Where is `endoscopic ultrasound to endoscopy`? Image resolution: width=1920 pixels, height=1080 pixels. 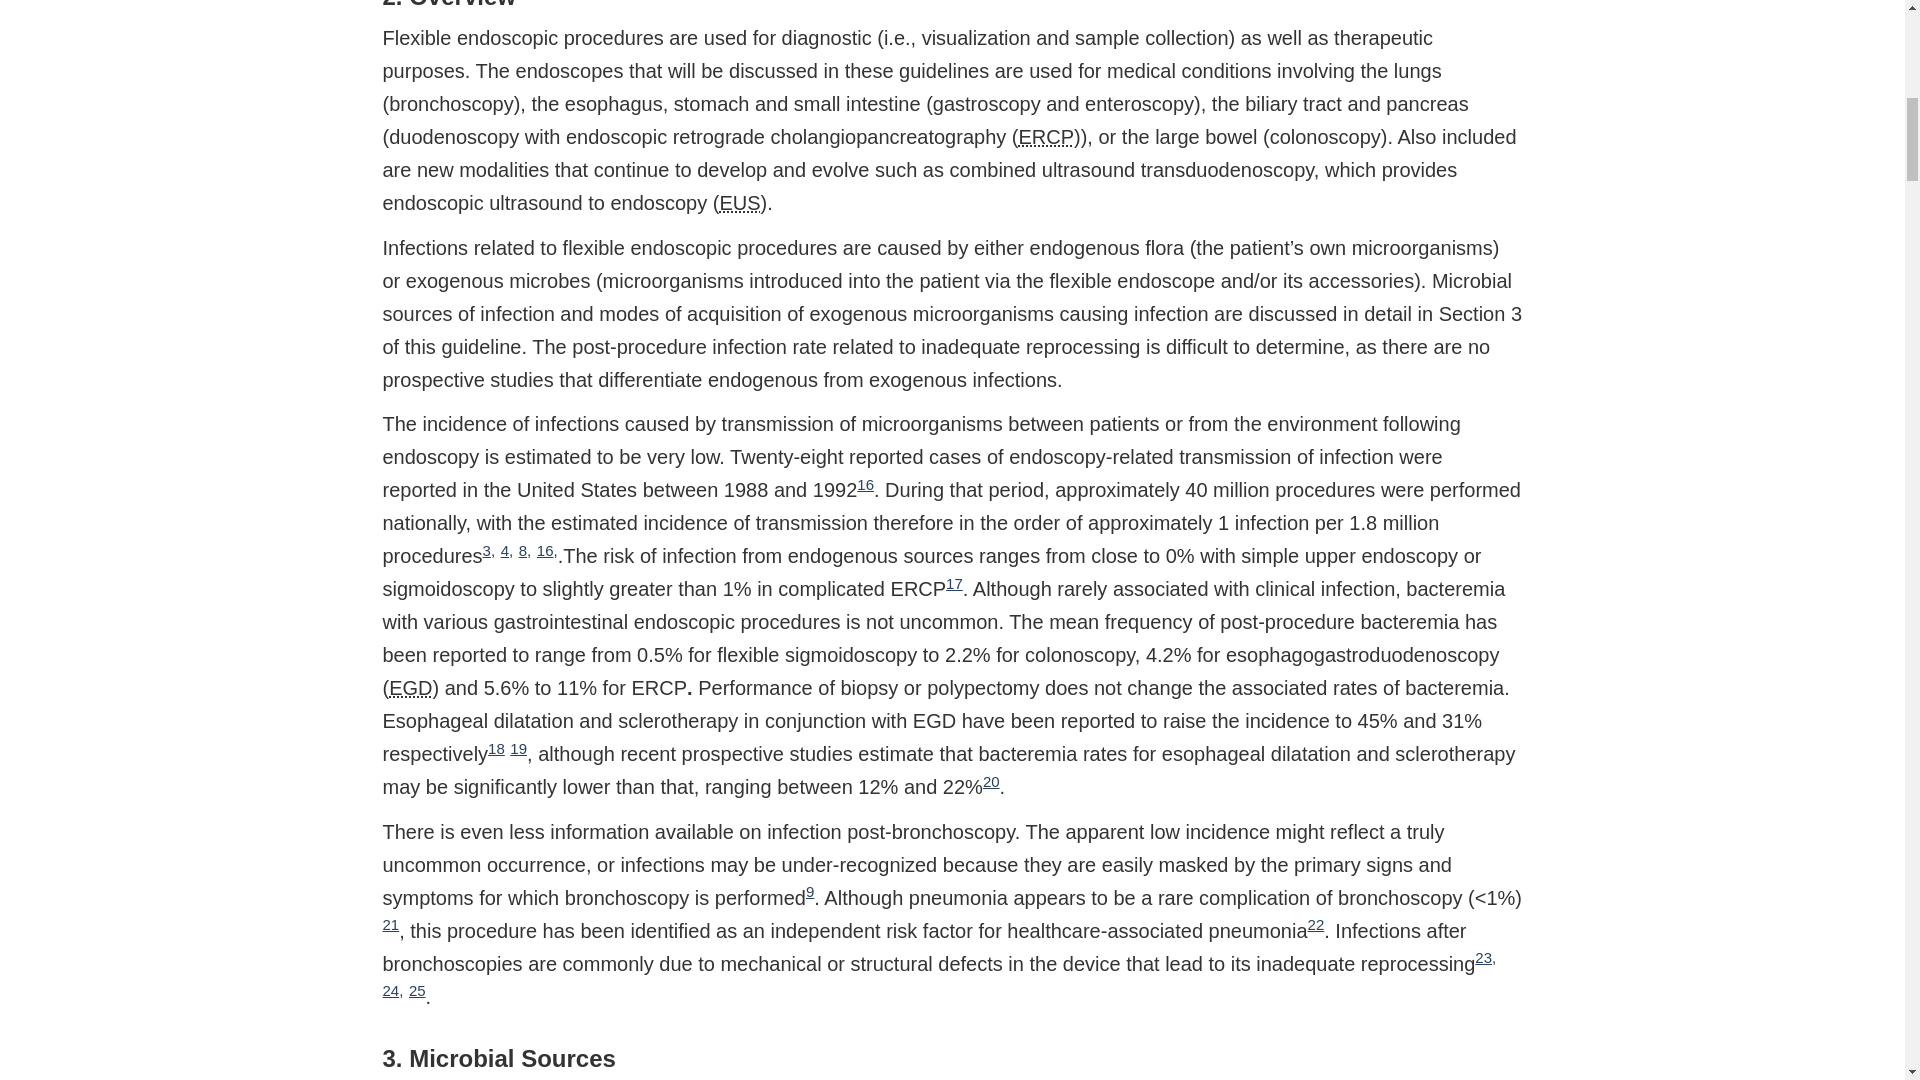 endoscopic ultrasound to endoscopy is located at coordinates (739, 202).